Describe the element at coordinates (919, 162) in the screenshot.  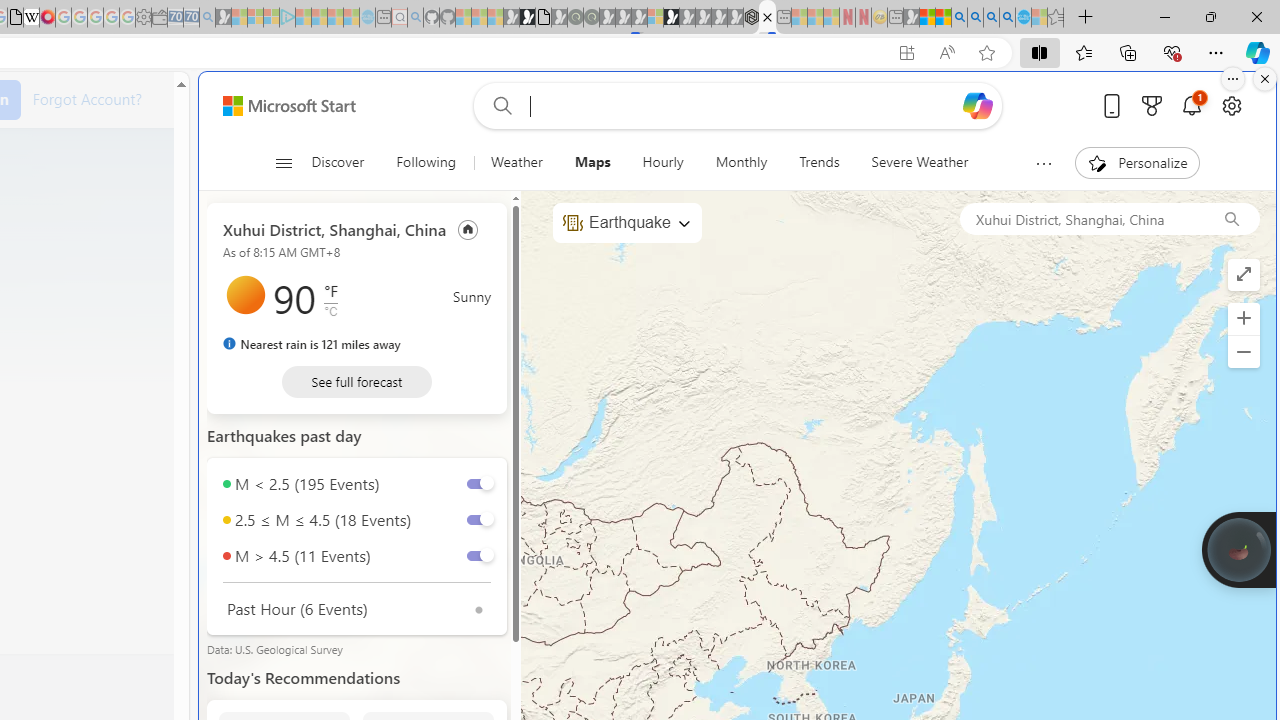
I see `Severe Weather` at that location.